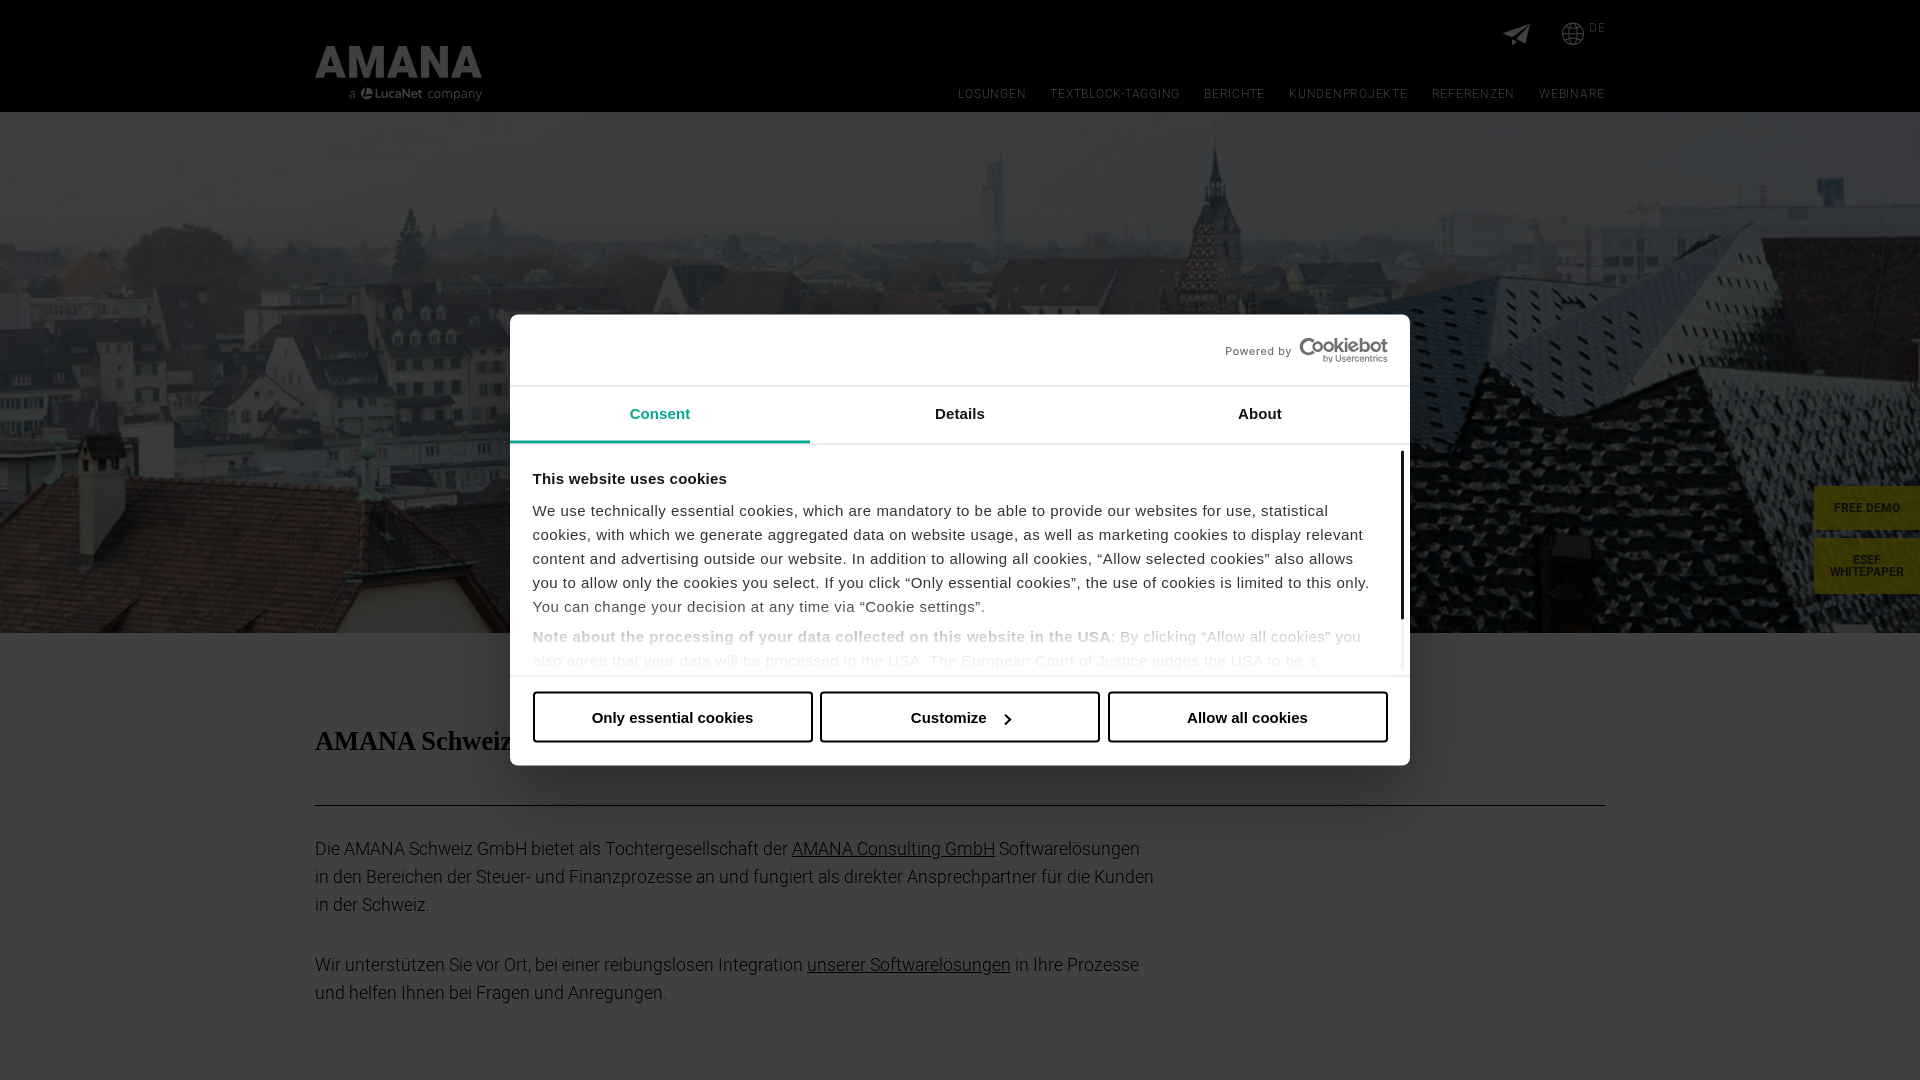 This screenshot has height=1080, width=1920. I want to click on Consent, so click(660, 414).